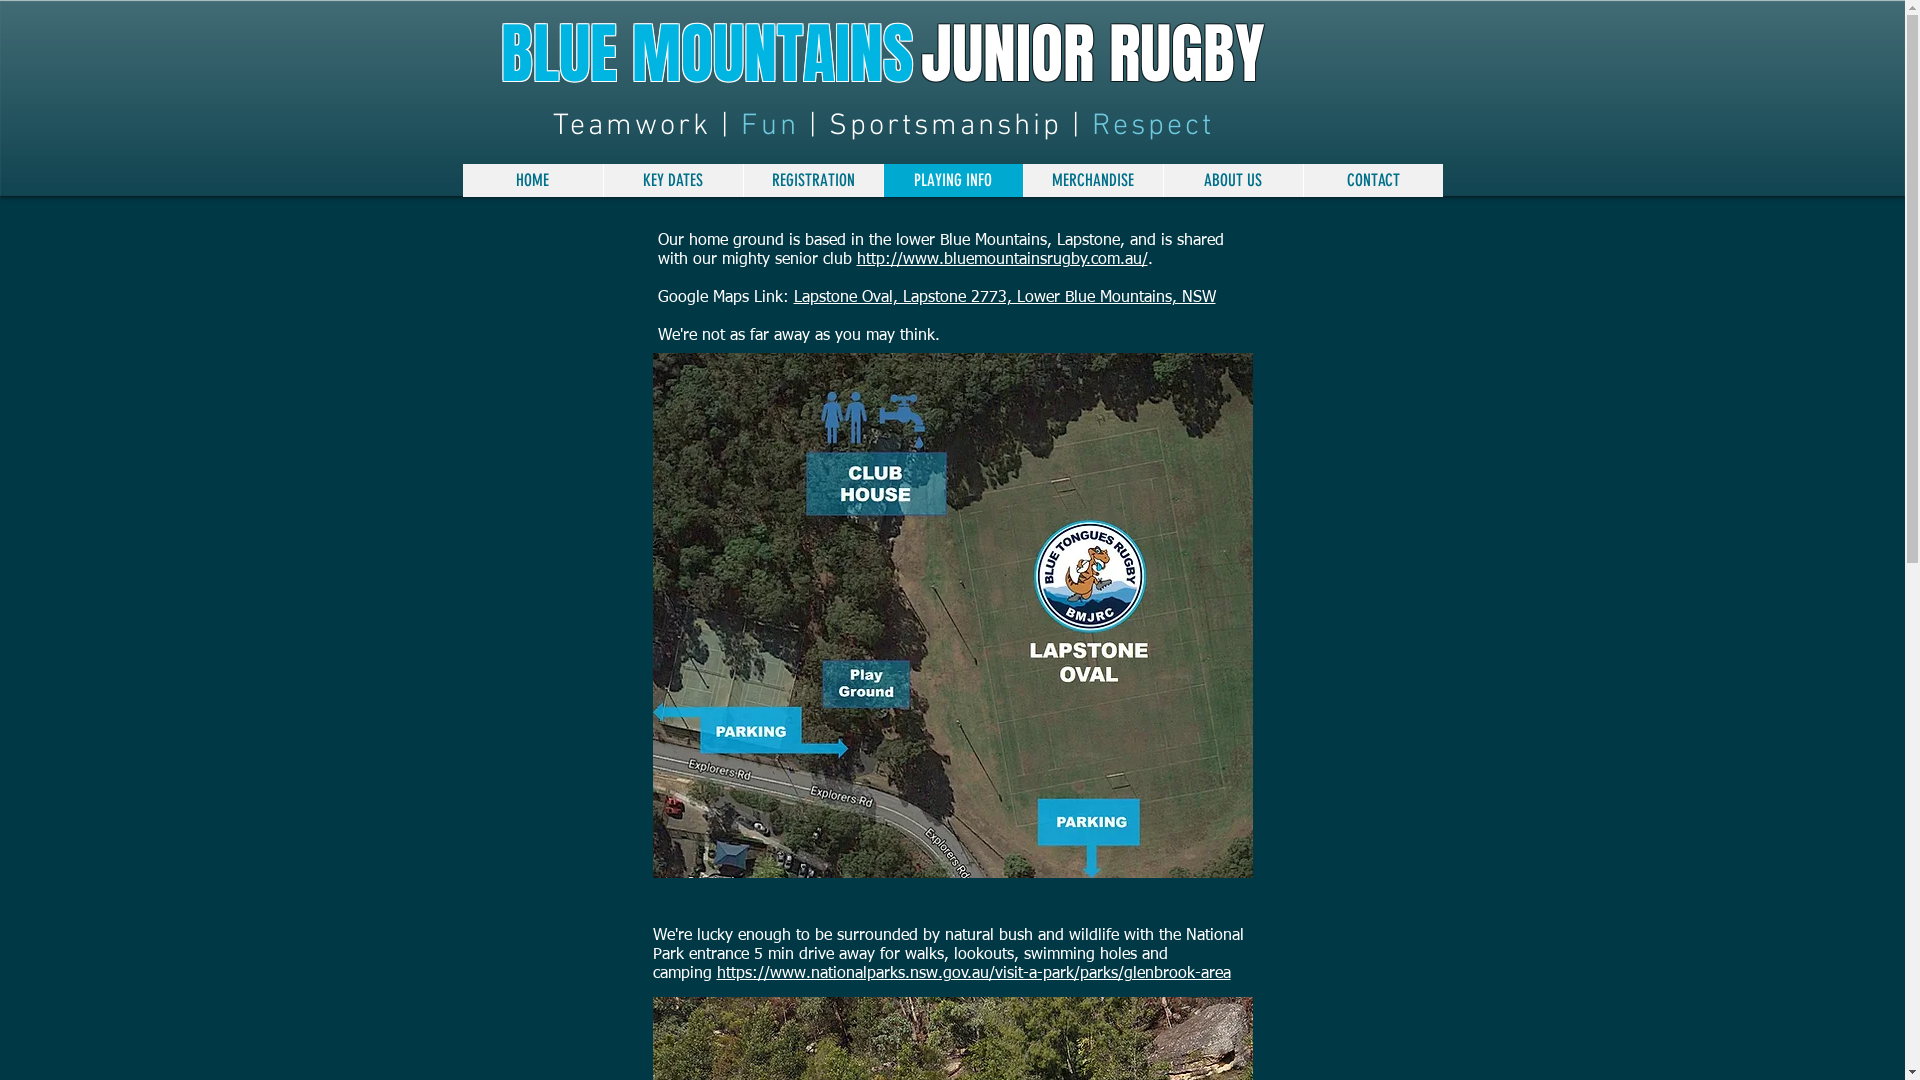  Describe the element at coordinates (706, 54) in the screenshot. I see `BLUE MOUNTAINS` at that location.